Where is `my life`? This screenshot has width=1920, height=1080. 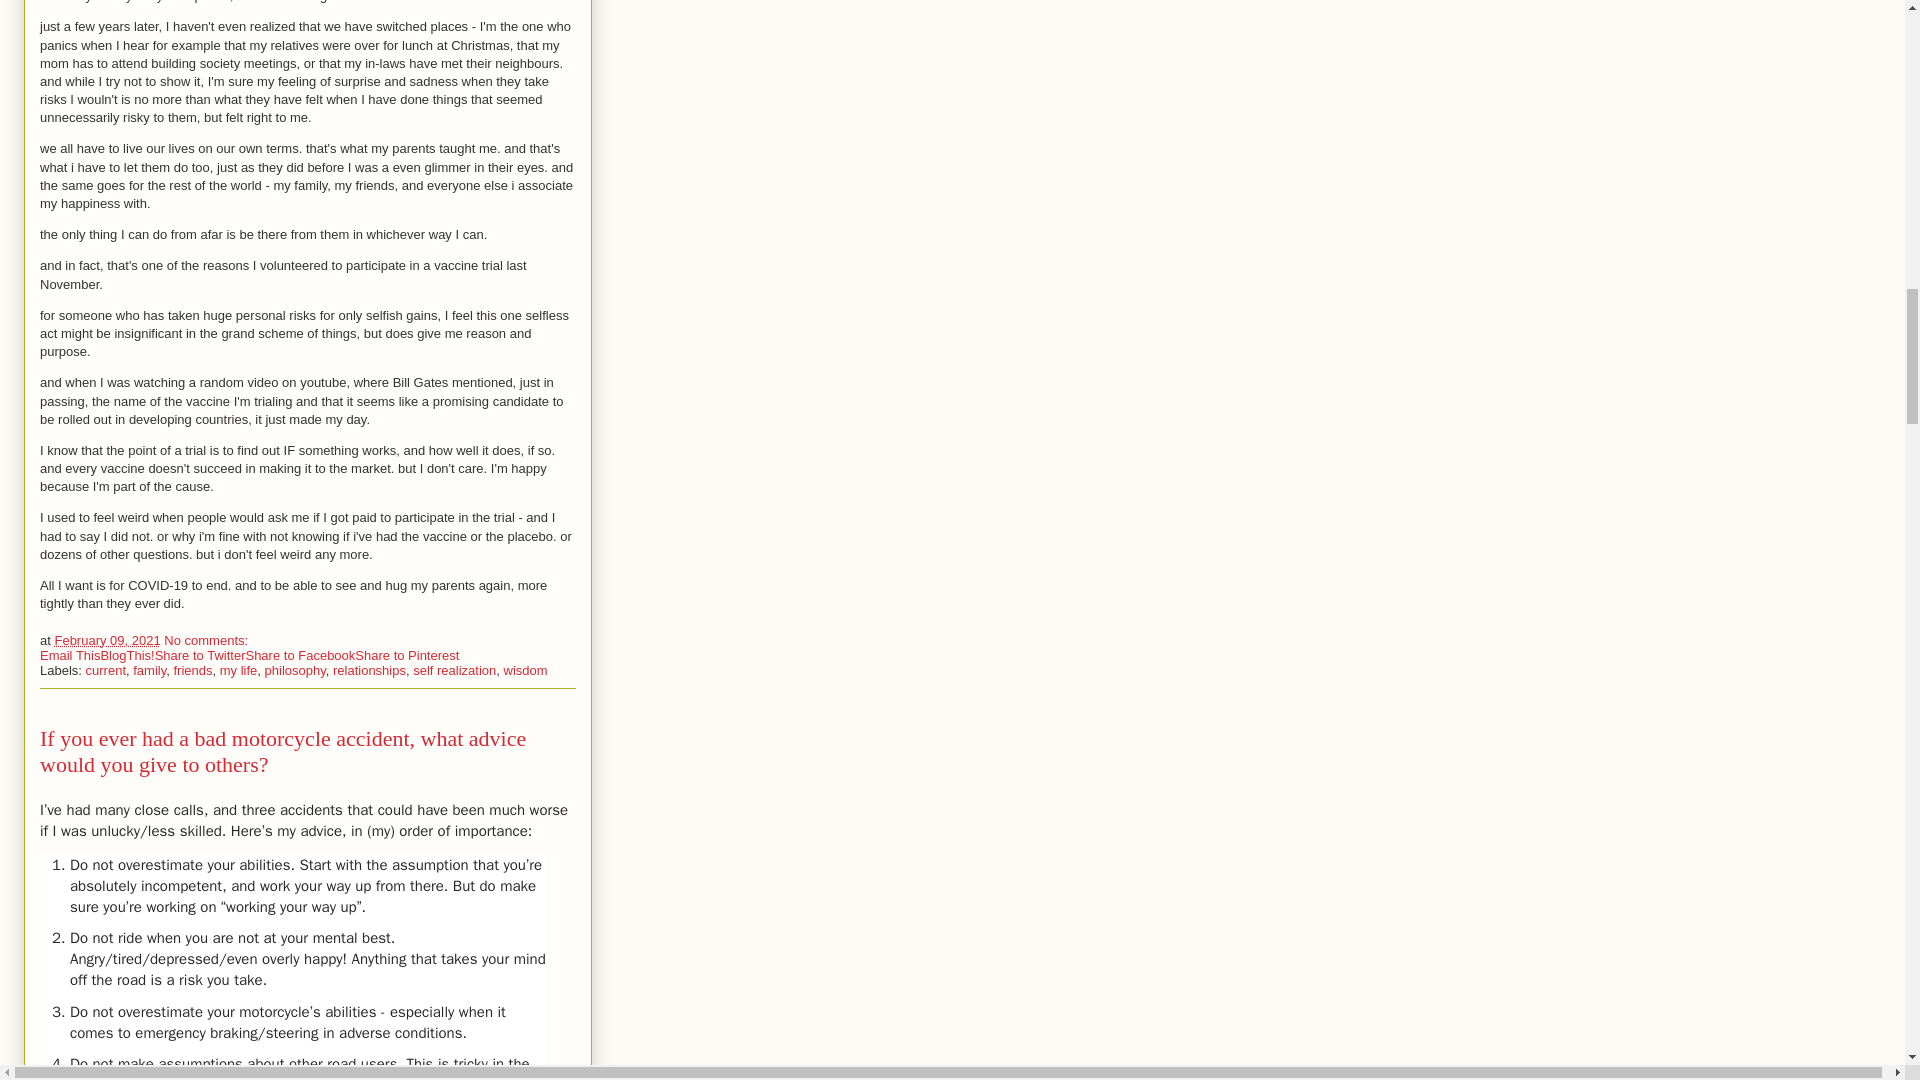
my life is located at coordinates (238, 670).